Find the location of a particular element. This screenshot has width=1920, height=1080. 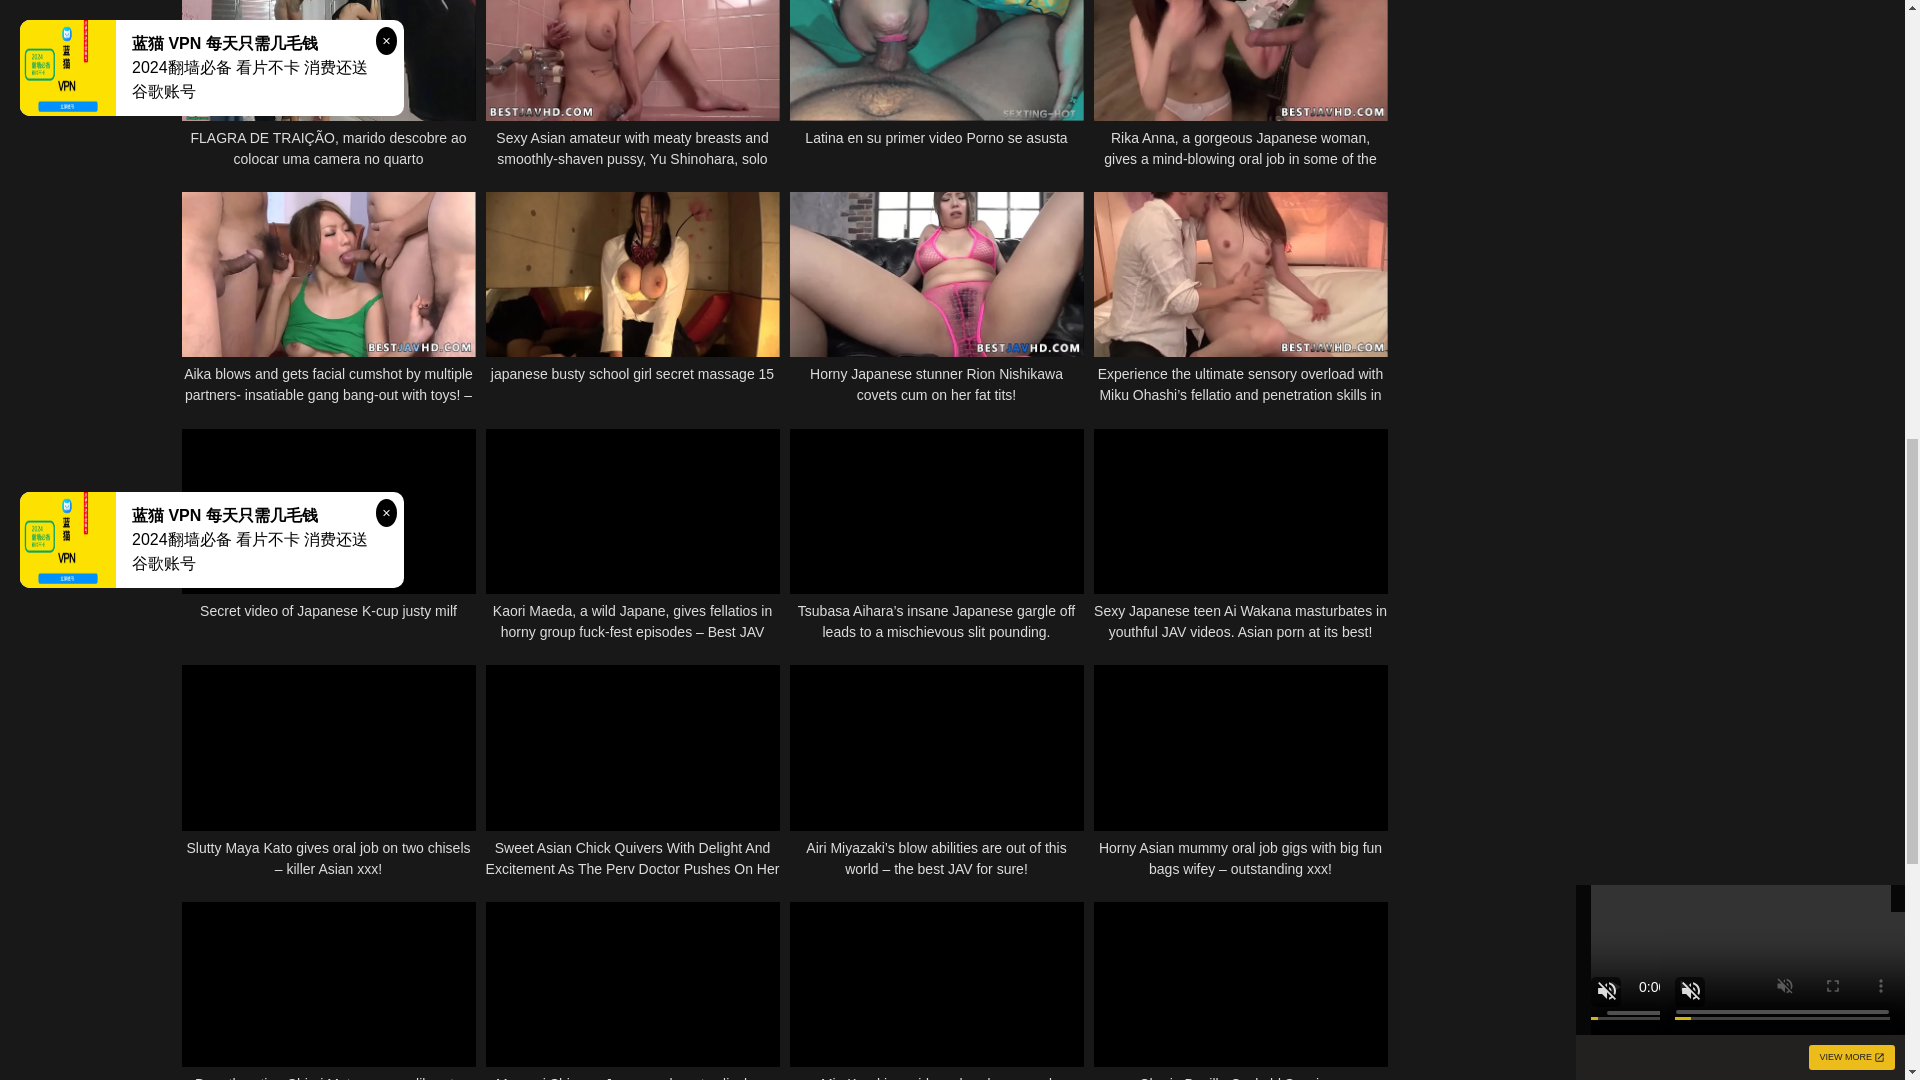

Secret video of Japanese K-cup justy milf is located at coordinates (329, 535).